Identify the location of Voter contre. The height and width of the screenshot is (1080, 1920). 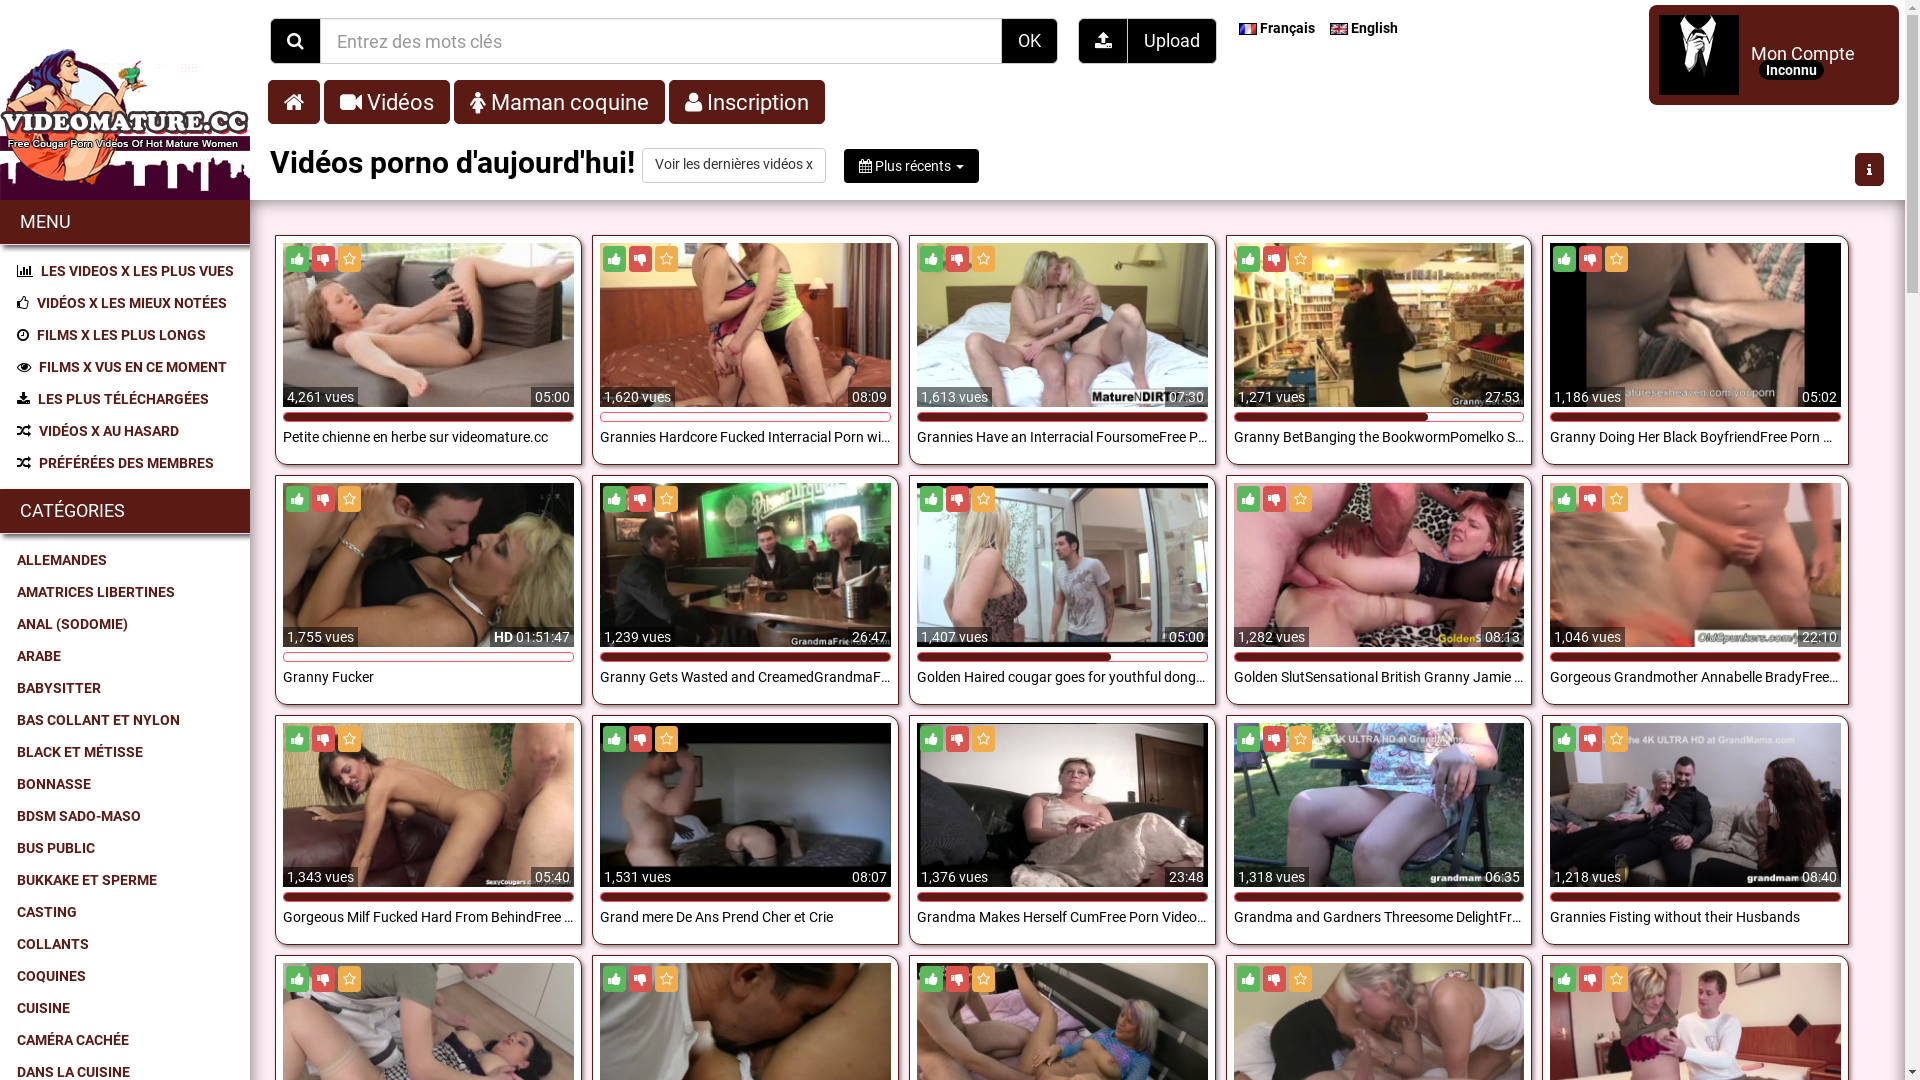
(957, 499).